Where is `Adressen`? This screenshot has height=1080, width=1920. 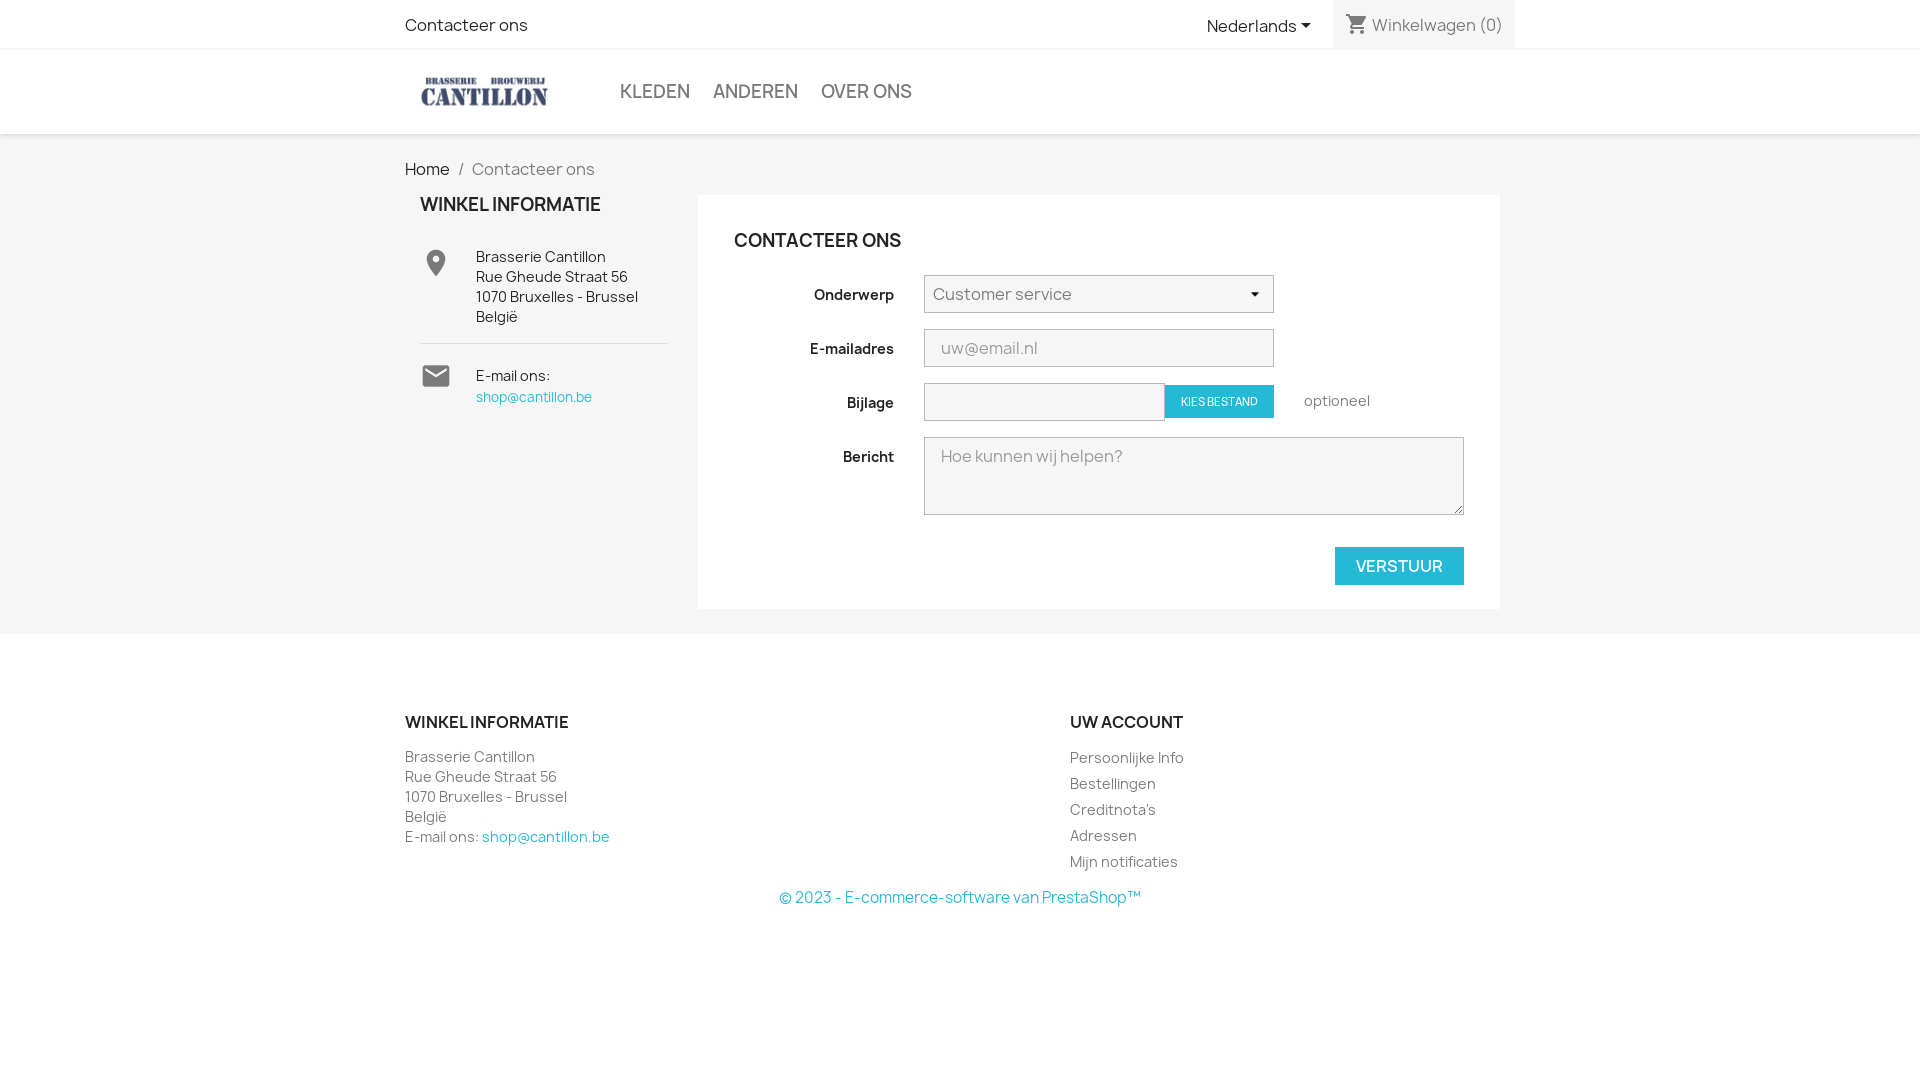 Adressen is located at coordinates (1104, 836).